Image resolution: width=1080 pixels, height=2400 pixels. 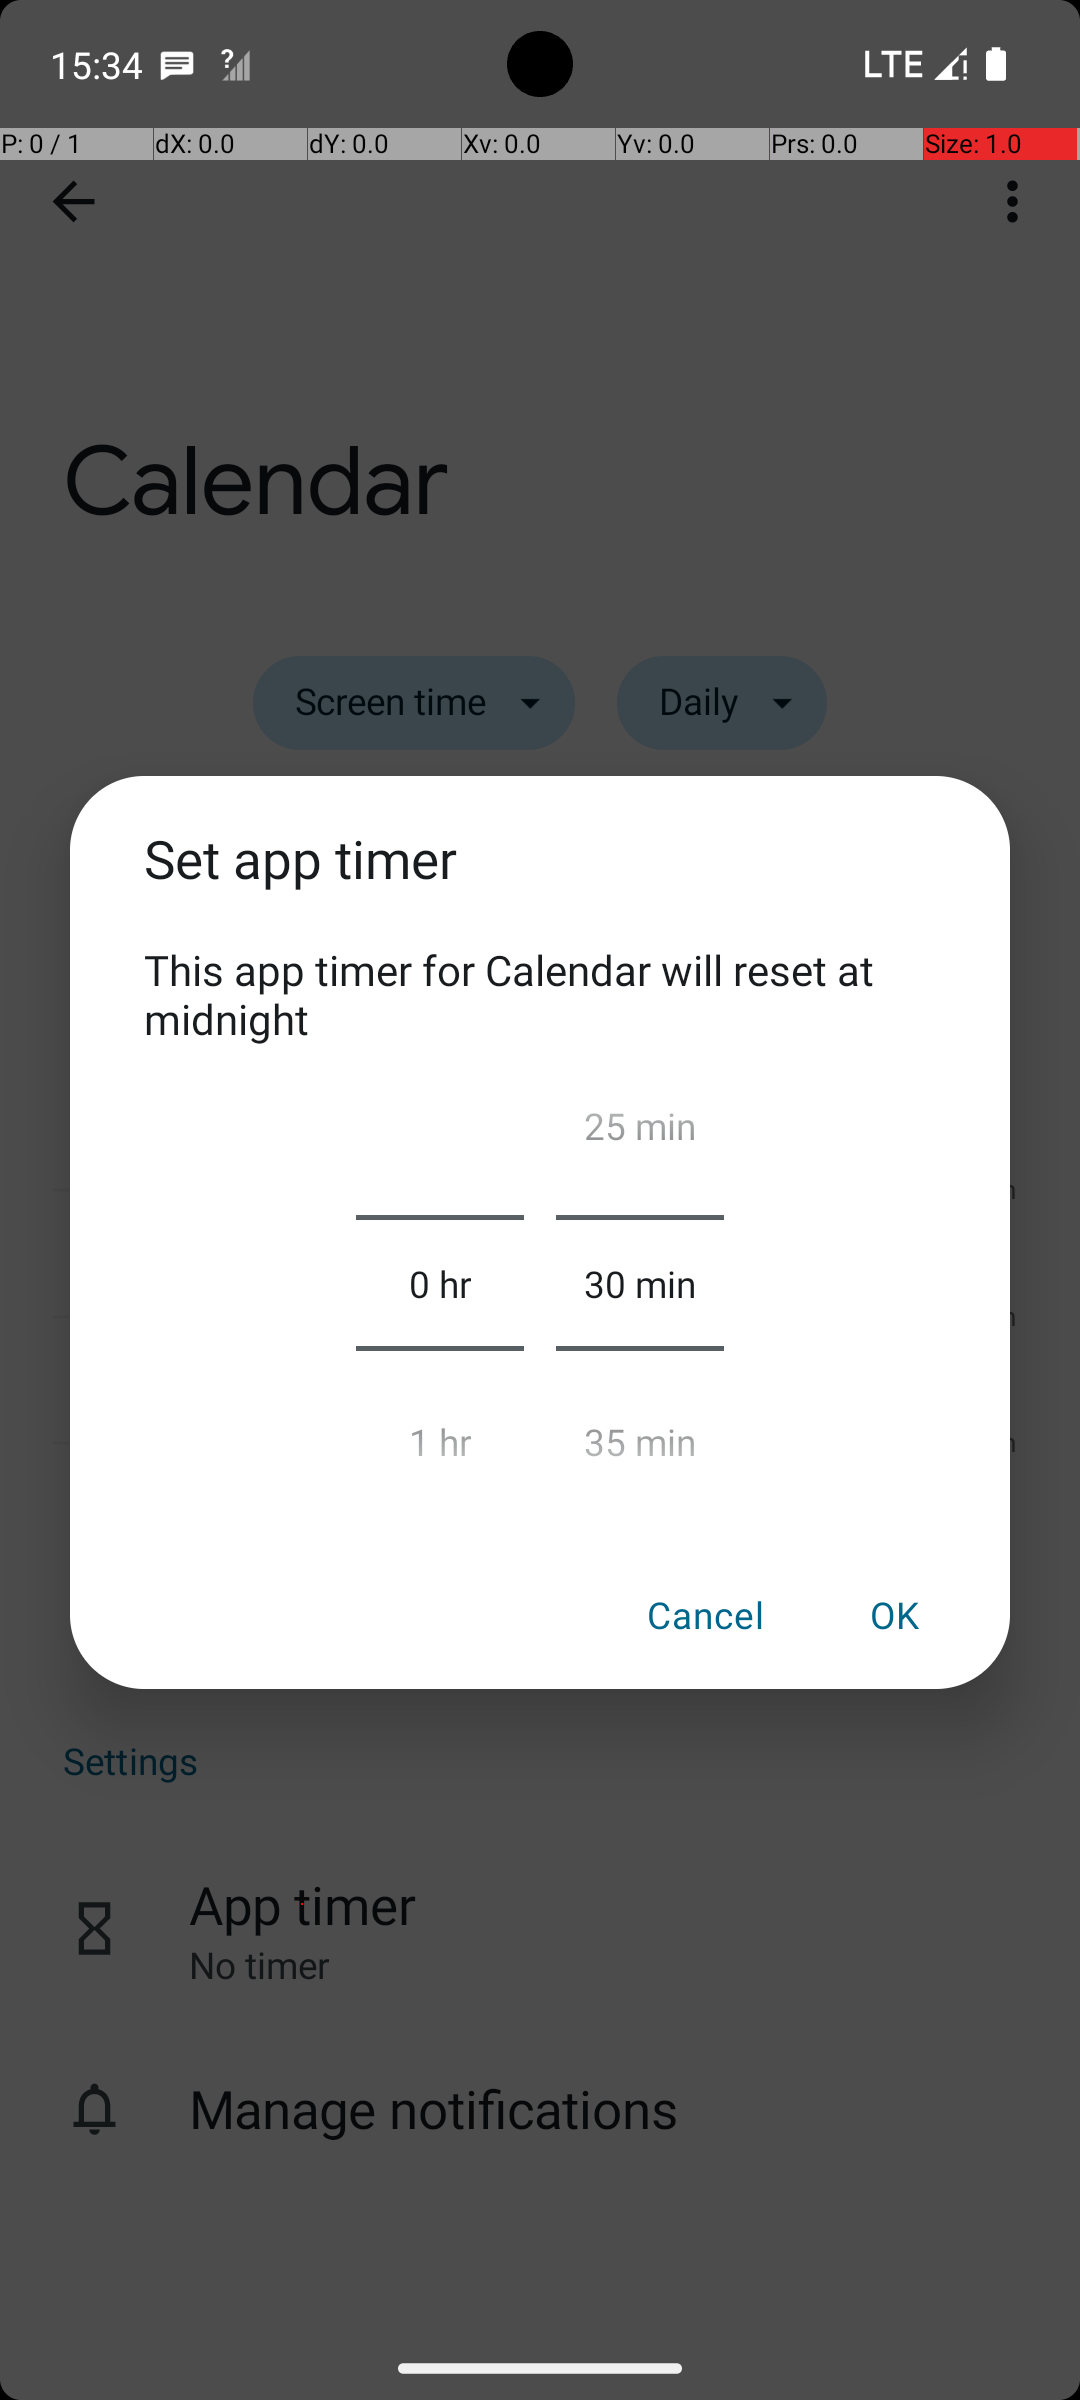 I want to click on 35 min, so click(x=640, y=1433).